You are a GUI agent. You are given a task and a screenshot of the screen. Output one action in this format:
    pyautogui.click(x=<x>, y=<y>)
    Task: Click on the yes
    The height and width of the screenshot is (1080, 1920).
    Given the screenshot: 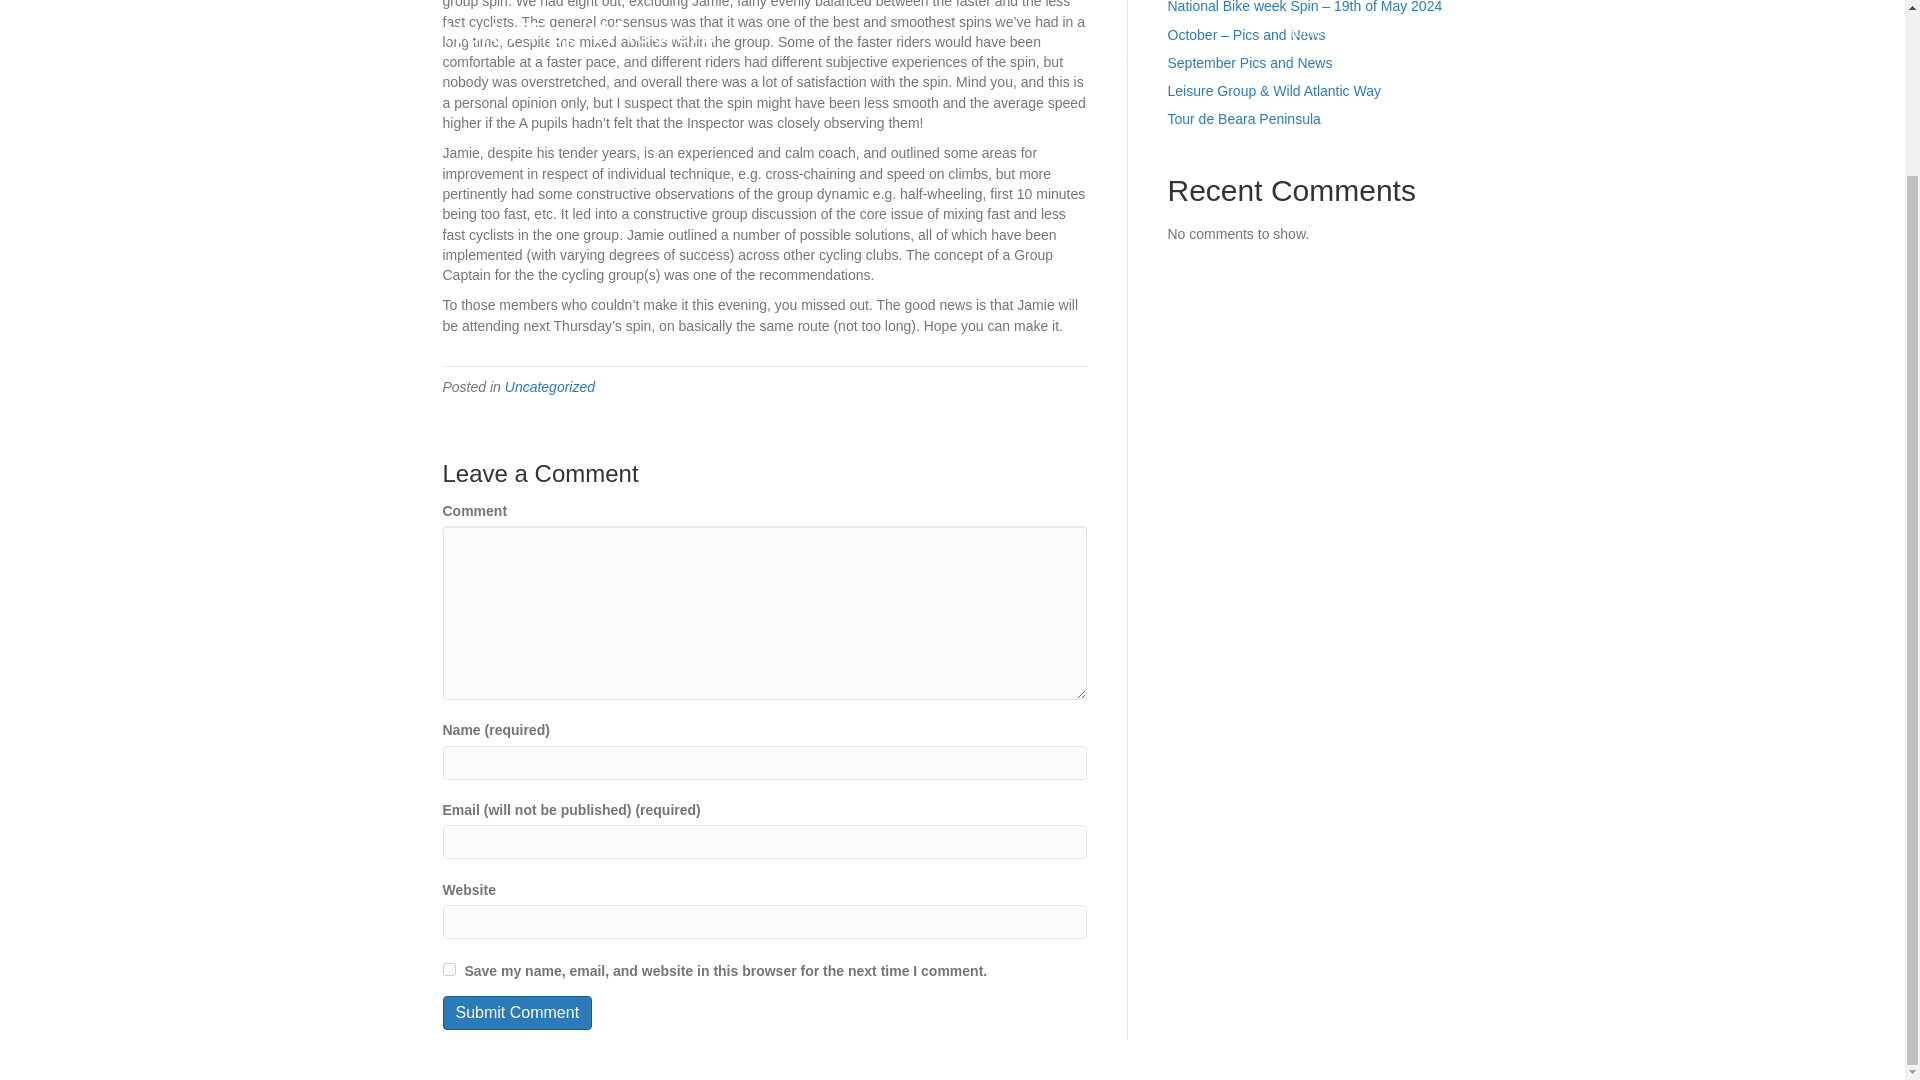 What is the action you would take?
    pyautogui.click(x=448, y=970)
    